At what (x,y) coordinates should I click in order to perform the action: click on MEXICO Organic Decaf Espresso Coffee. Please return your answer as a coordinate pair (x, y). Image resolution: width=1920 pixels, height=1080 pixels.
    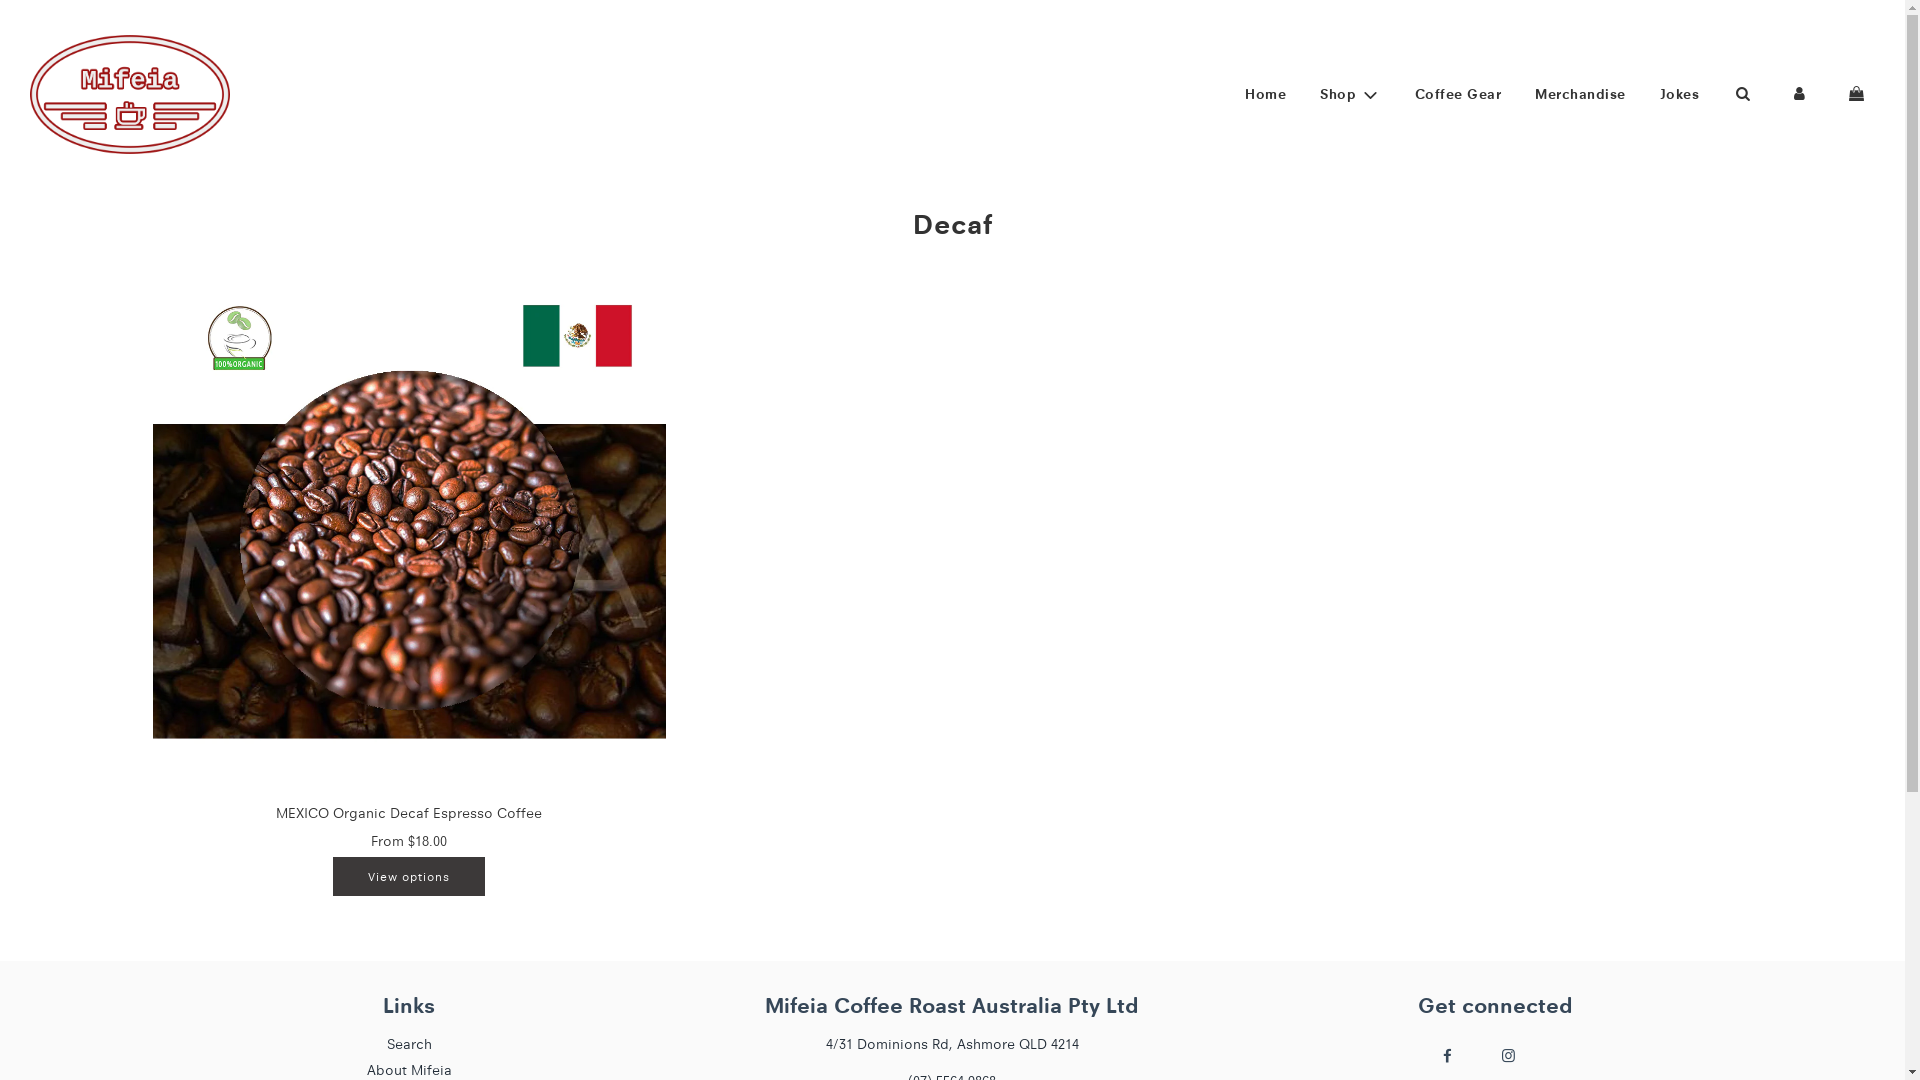
    Looking at the image, I should click on (409, 813).